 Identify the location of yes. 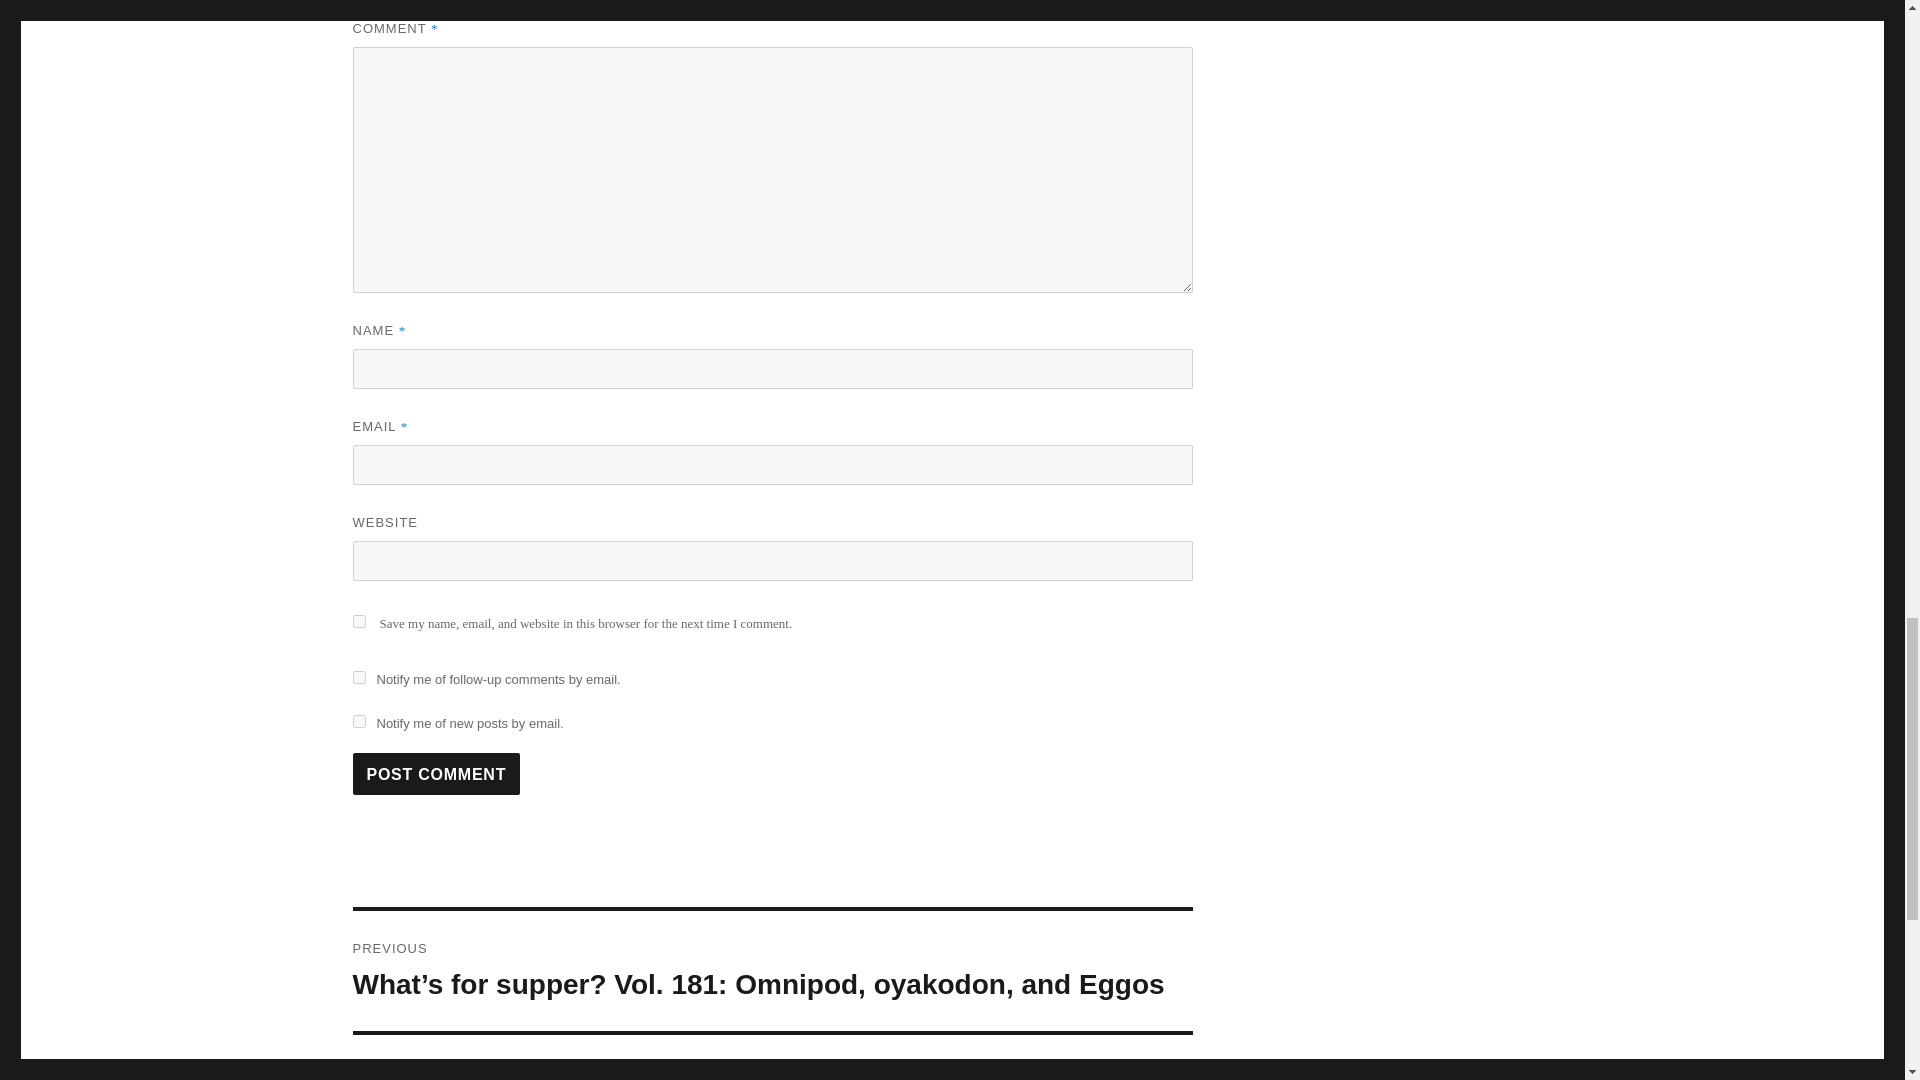
(436, 773).